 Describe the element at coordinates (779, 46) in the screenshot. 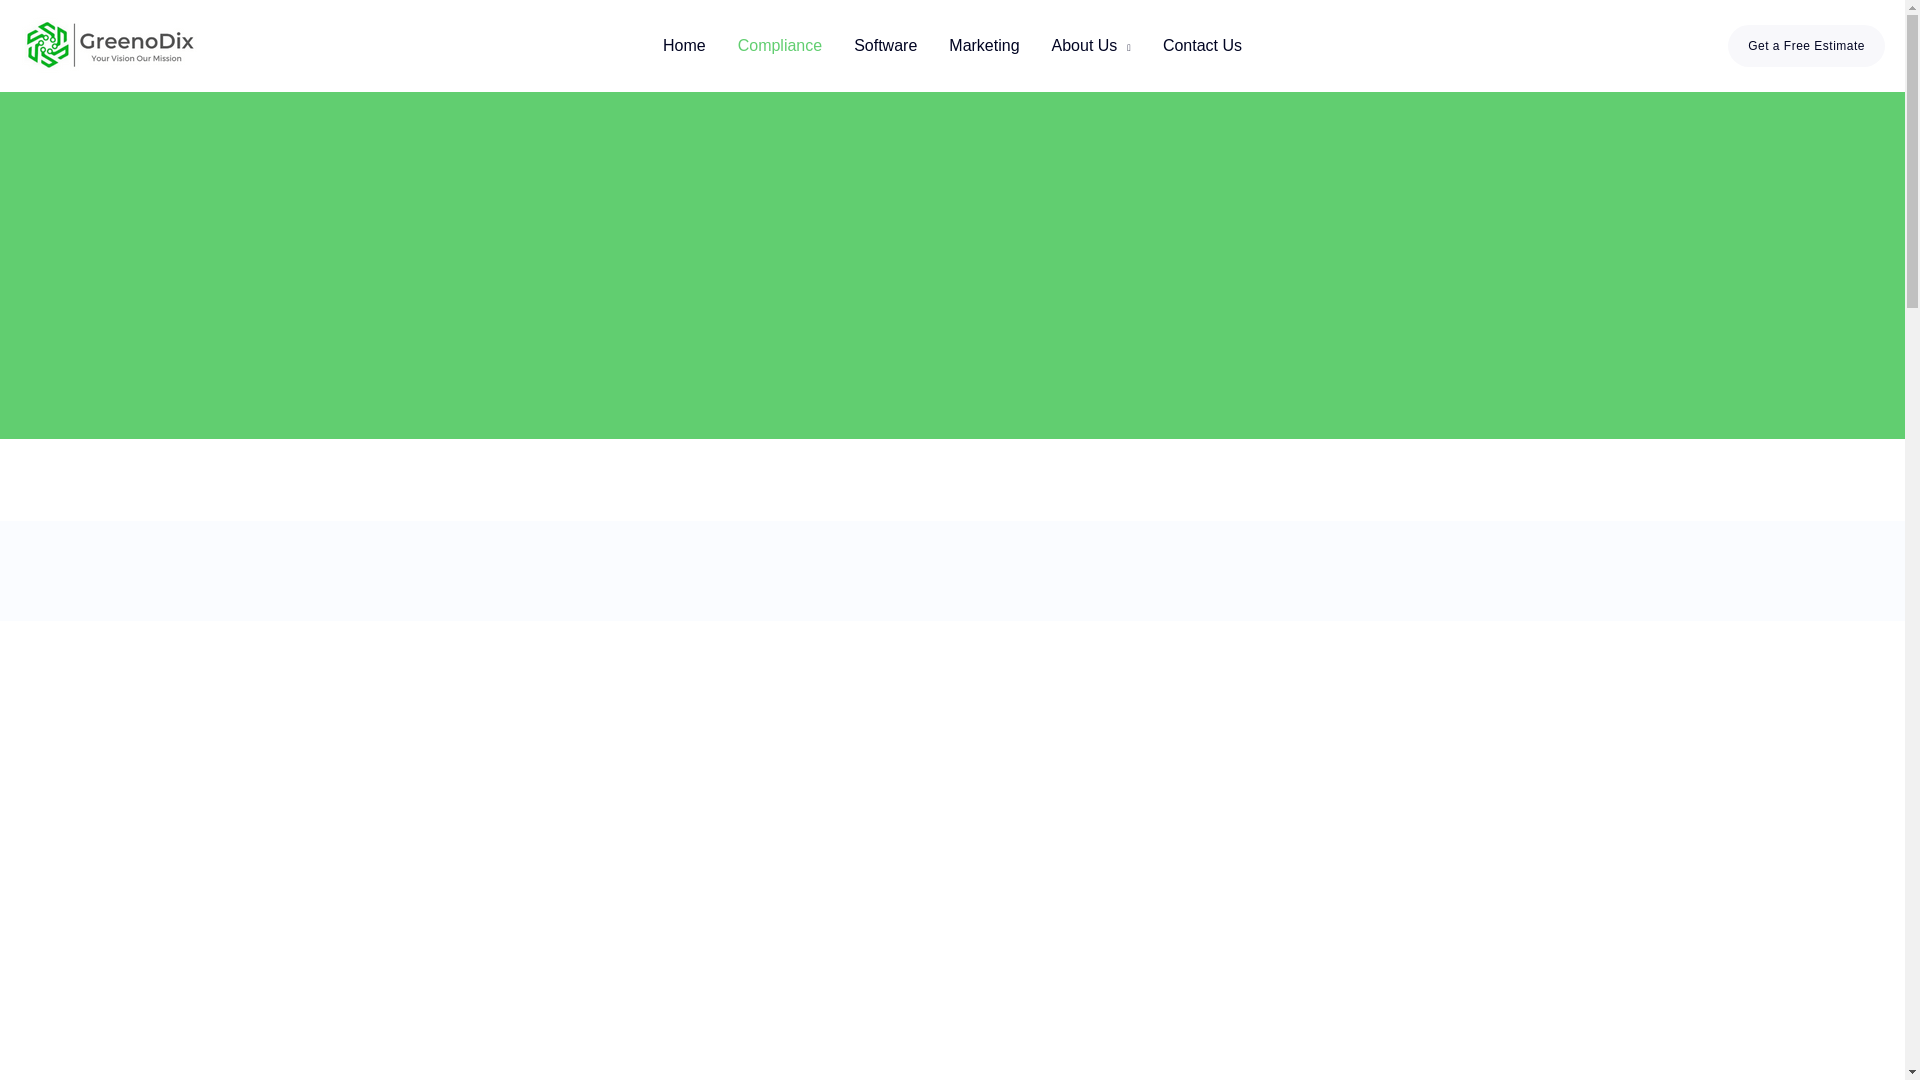

I see `Compliance` at that location.